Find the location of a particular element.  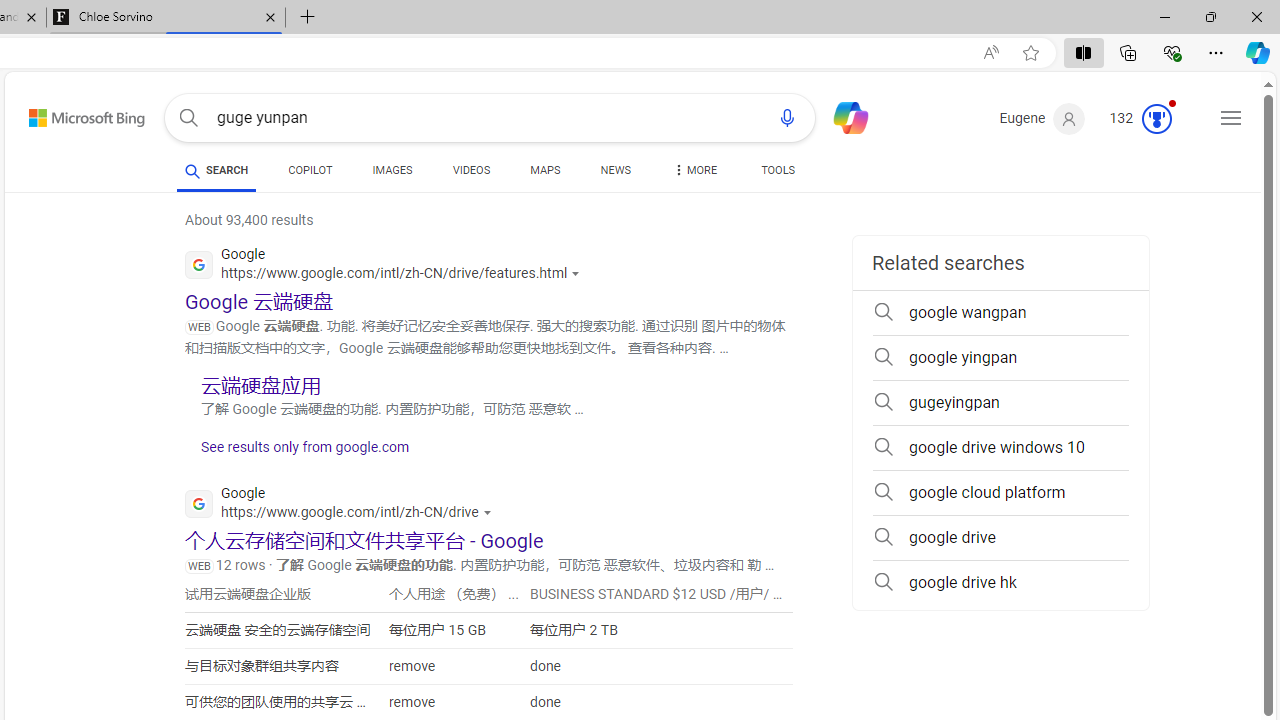

MAPS is located at coordinates (546, 174).